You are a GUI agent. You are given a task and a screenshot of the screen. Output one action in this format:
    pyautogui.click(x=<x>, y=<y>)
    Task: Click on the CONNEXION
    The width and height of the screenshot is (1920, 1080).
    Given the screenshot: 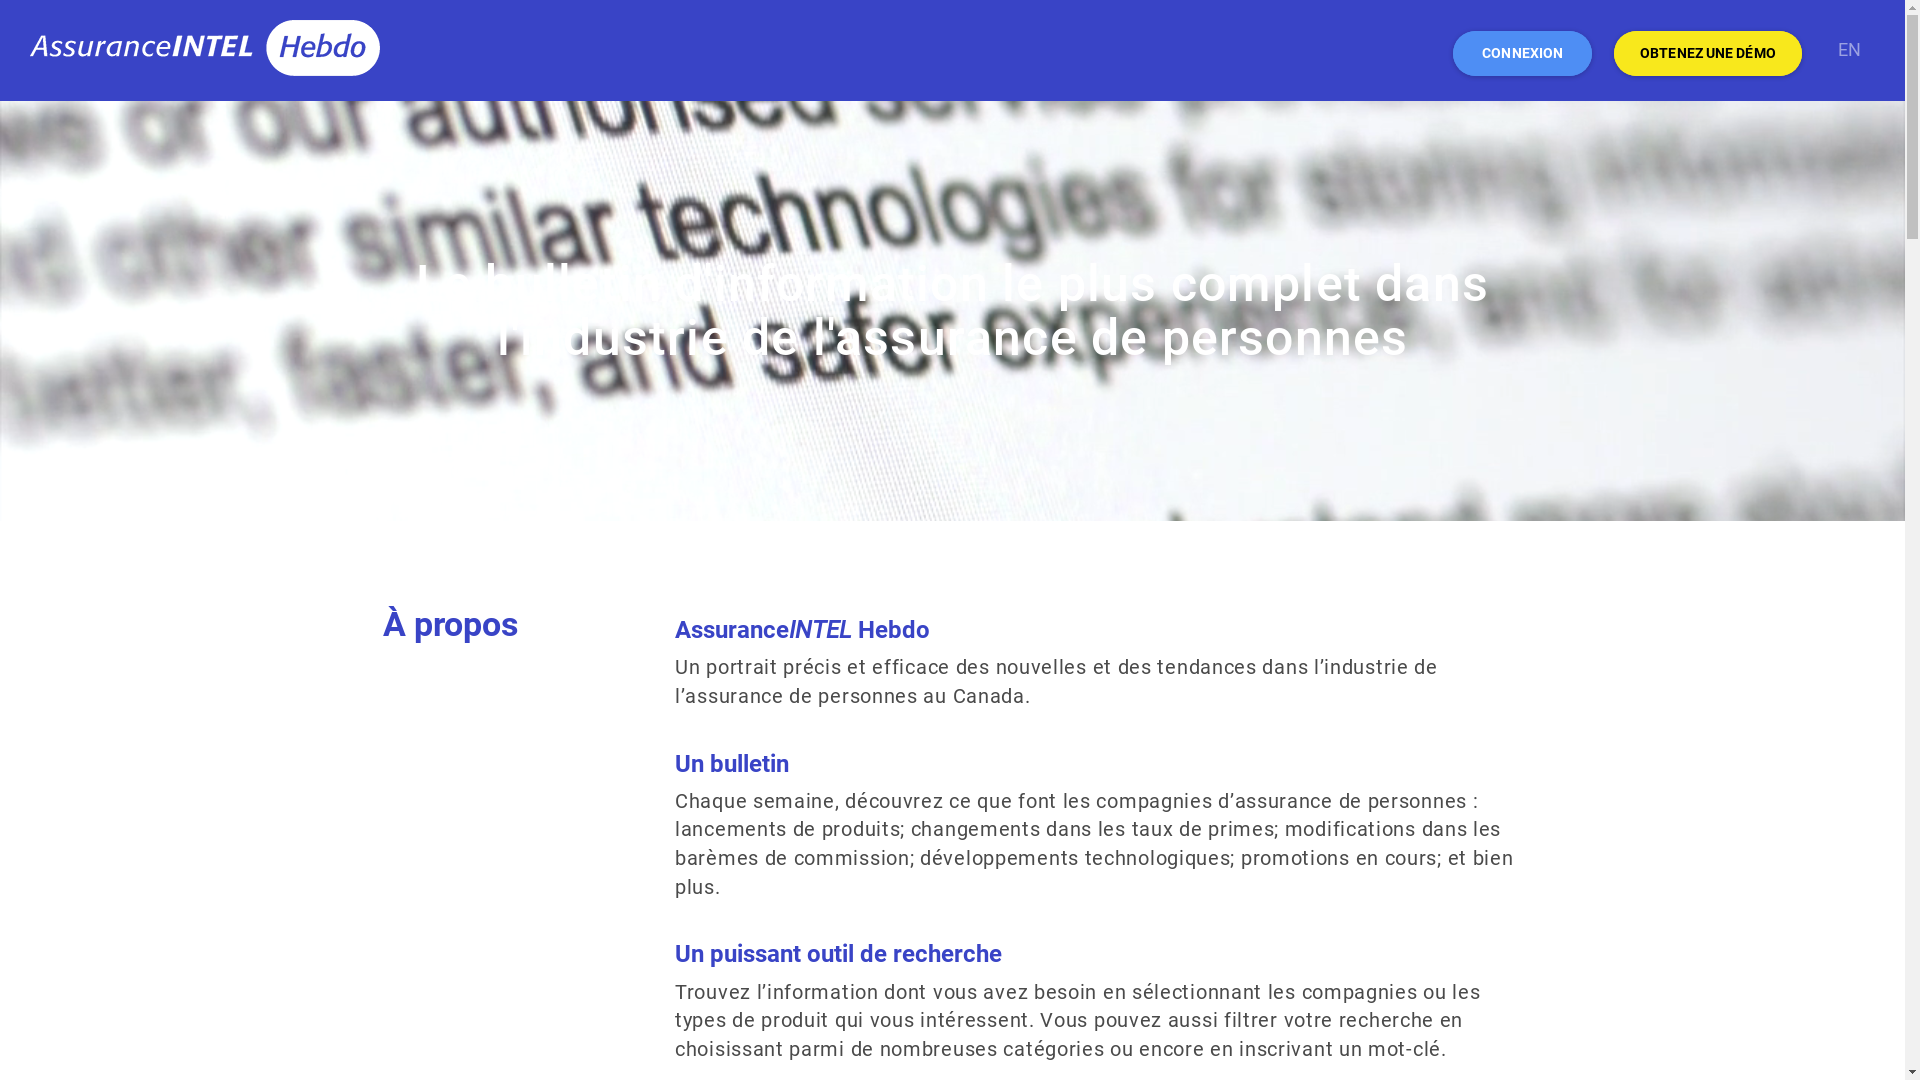 What is the action you would take?
    pyautogui.click(x=1522, y=54)
    